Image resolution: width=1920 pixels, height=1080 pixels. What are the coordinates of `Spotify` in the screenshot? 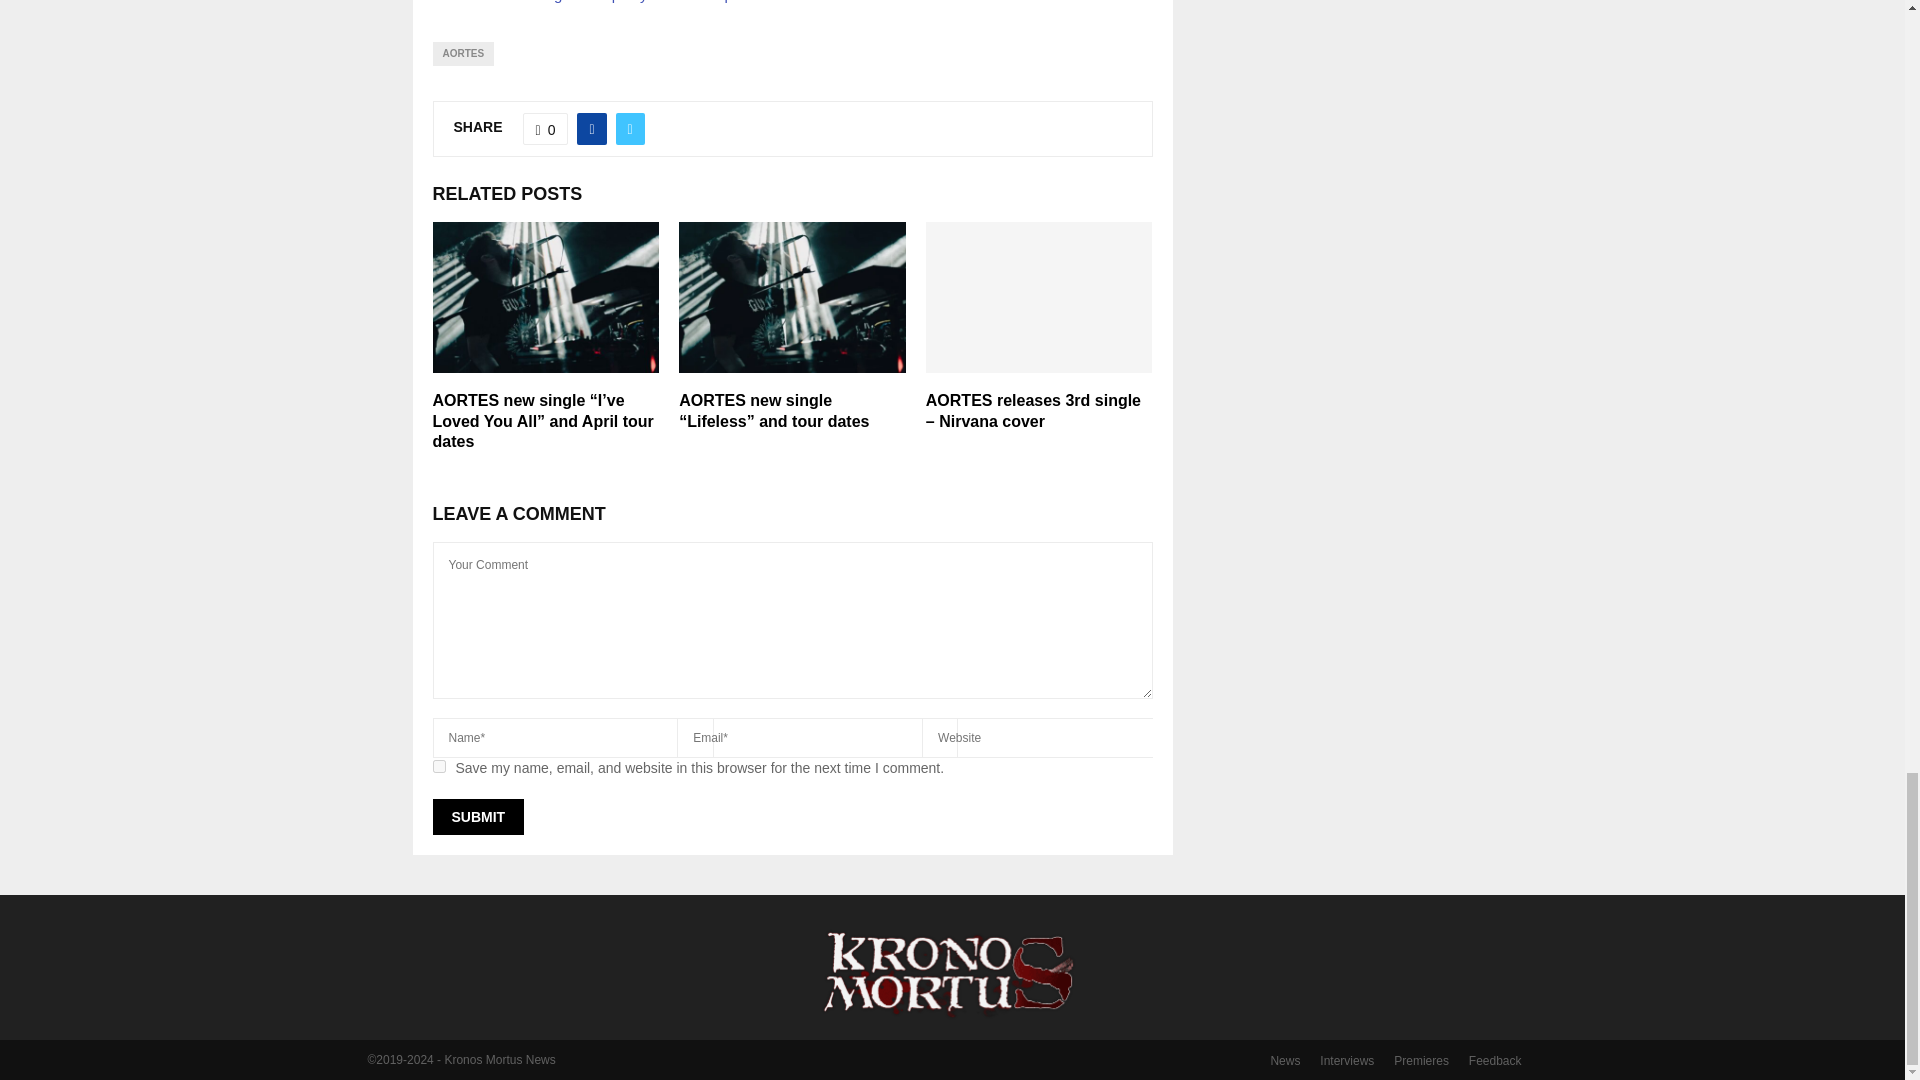 It's located at (625, 2).